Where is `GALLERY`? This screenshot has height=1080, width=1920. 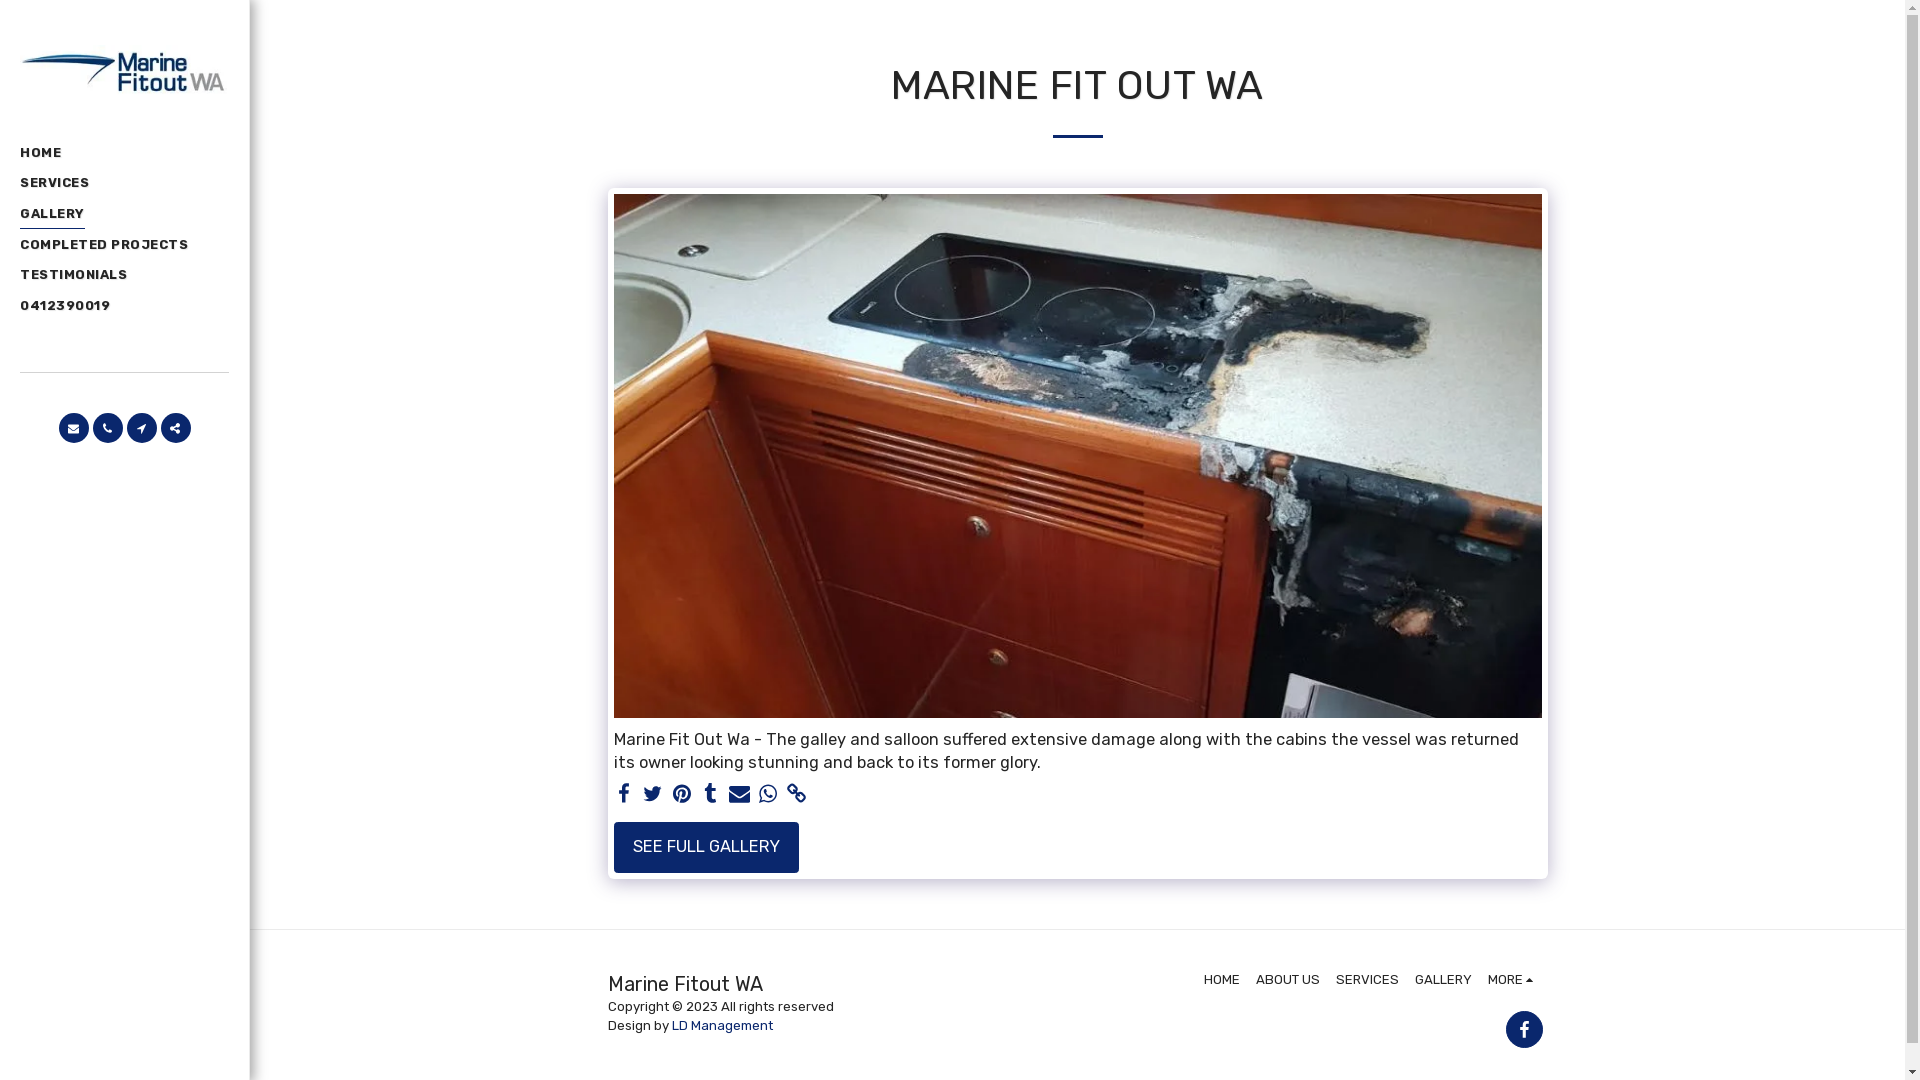
GALLERY is located at coordinates (52, 215).